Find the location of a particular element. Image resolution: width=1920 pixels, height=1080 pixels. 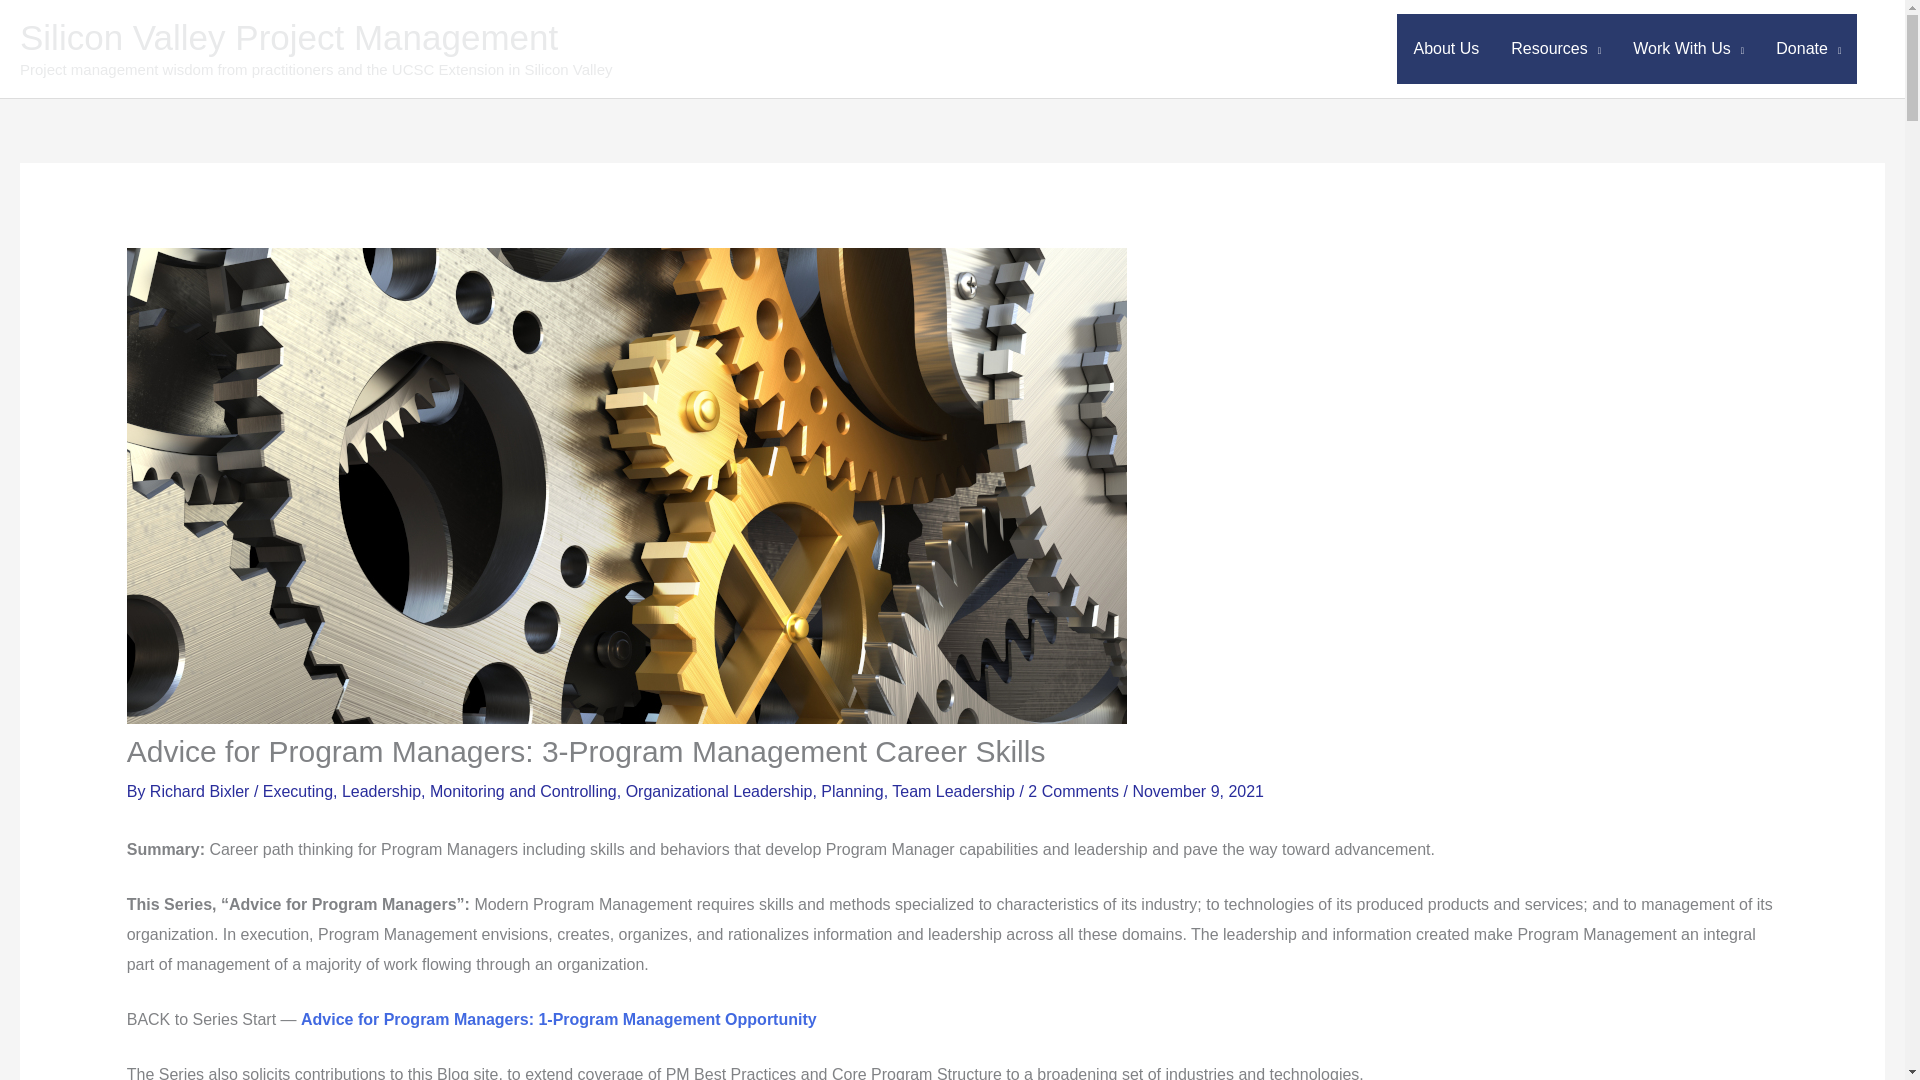

Richard Bixler is located at coordinates (201, 792).